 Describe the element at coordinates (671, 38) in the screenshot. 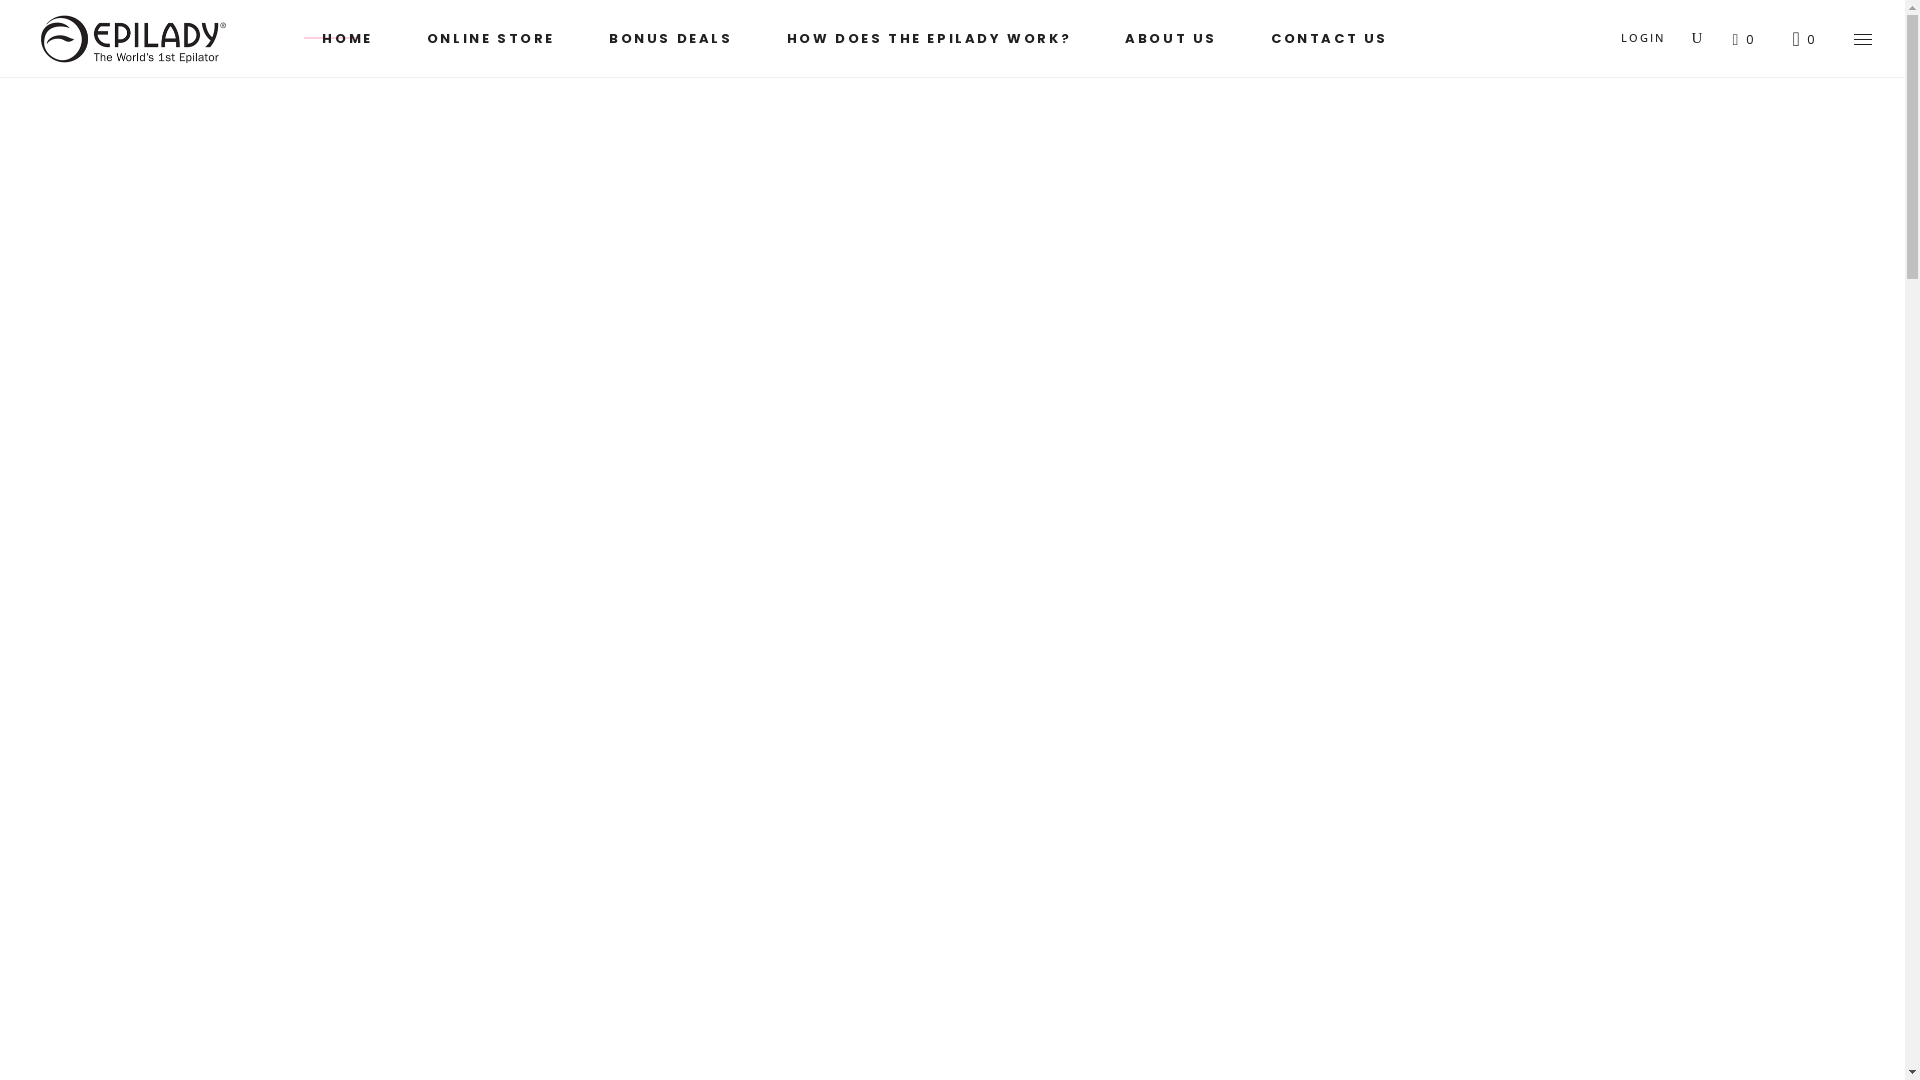

I see `BONUS DEALS` at that location.